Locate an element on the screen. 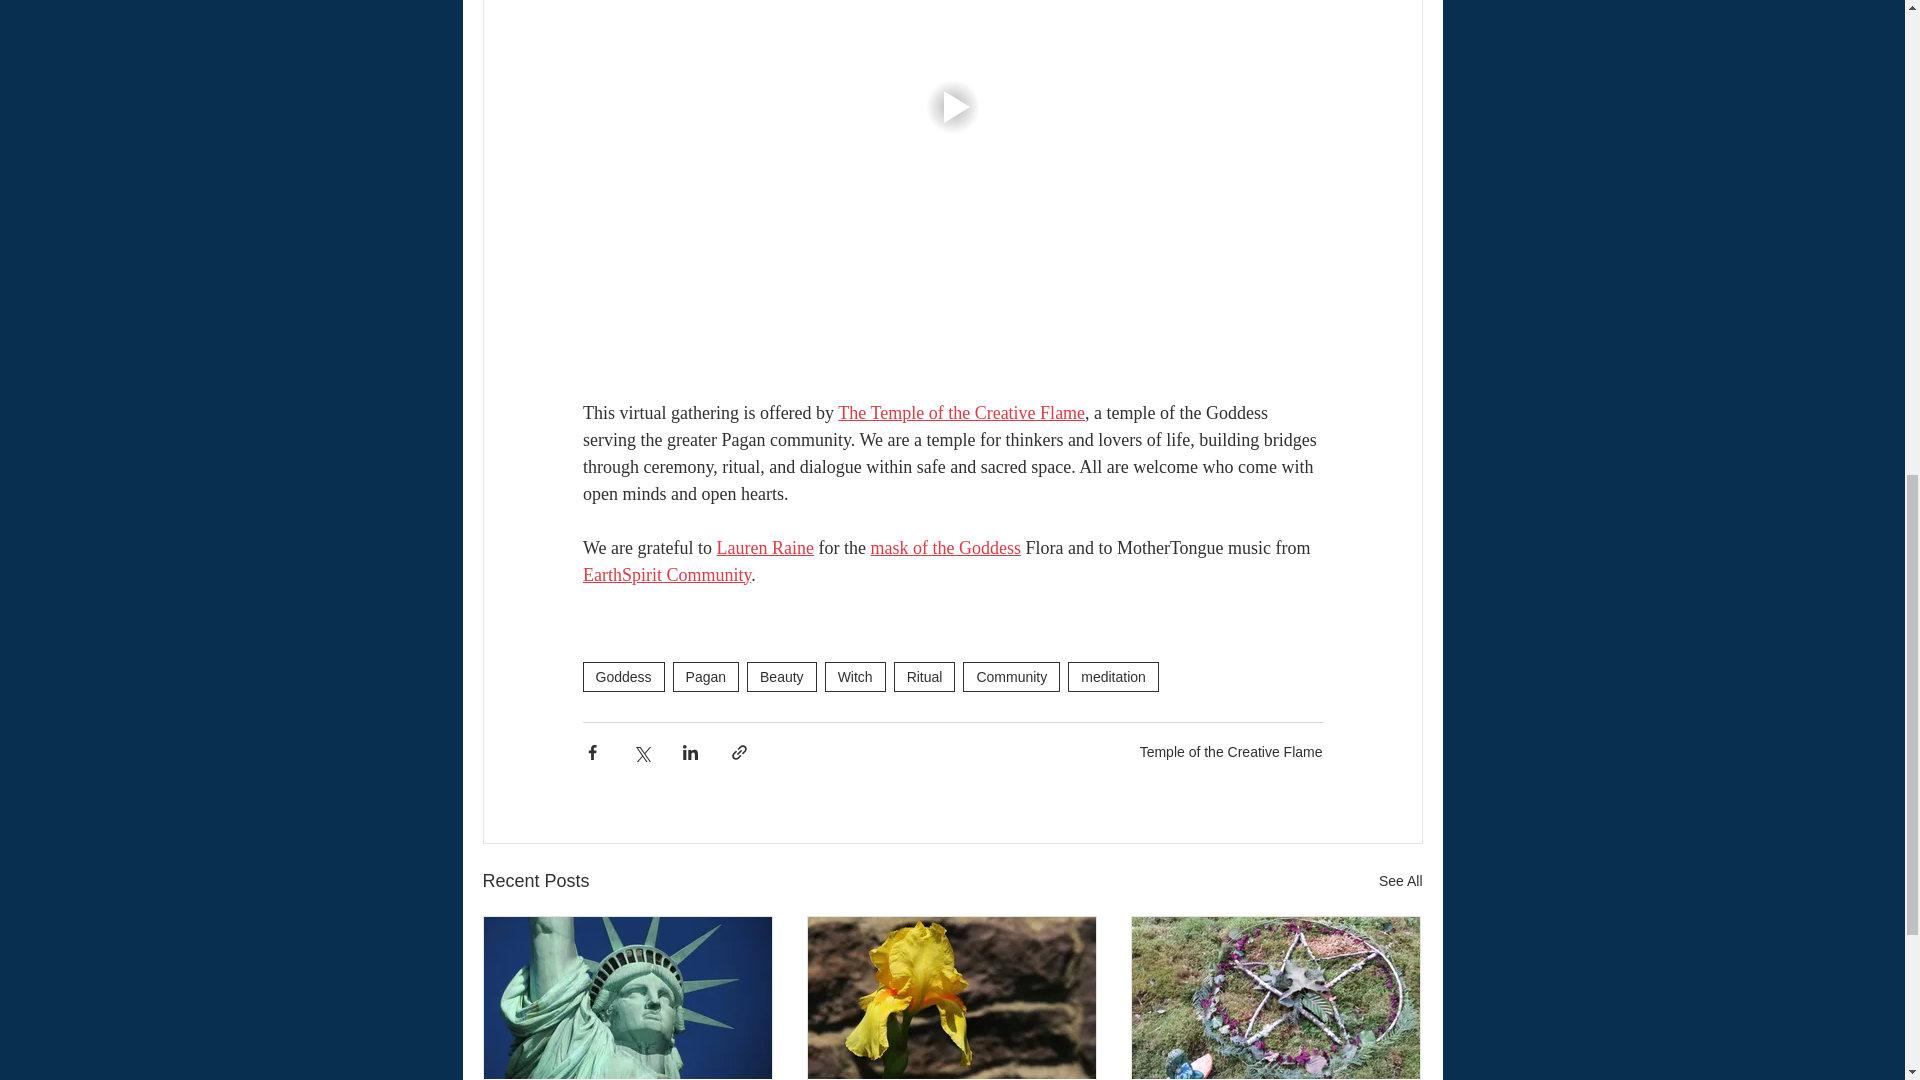 This screenshot has height=1080, width=1920. Witch is located at coordinates (855, 677).